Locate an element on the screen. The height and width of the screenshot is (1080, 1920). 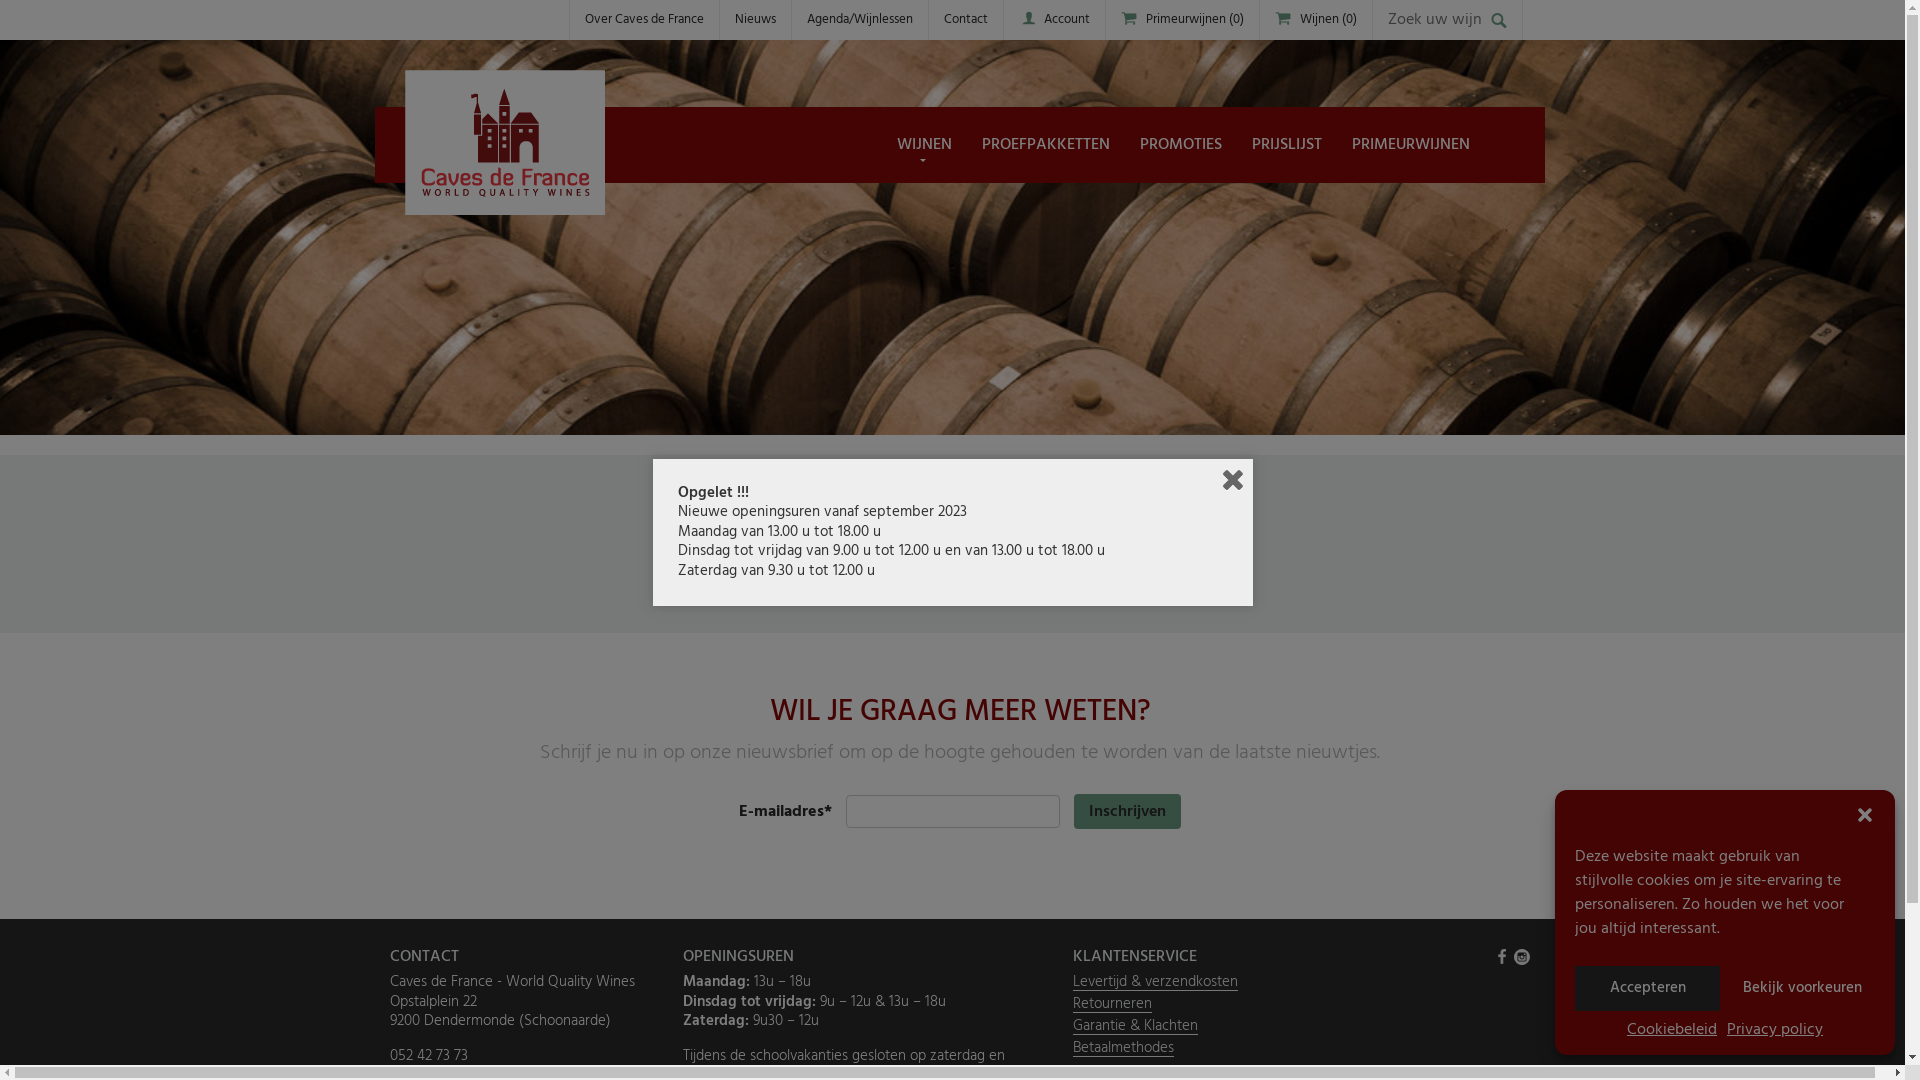
PROMOTIES is located at coordinates (1181, 145).